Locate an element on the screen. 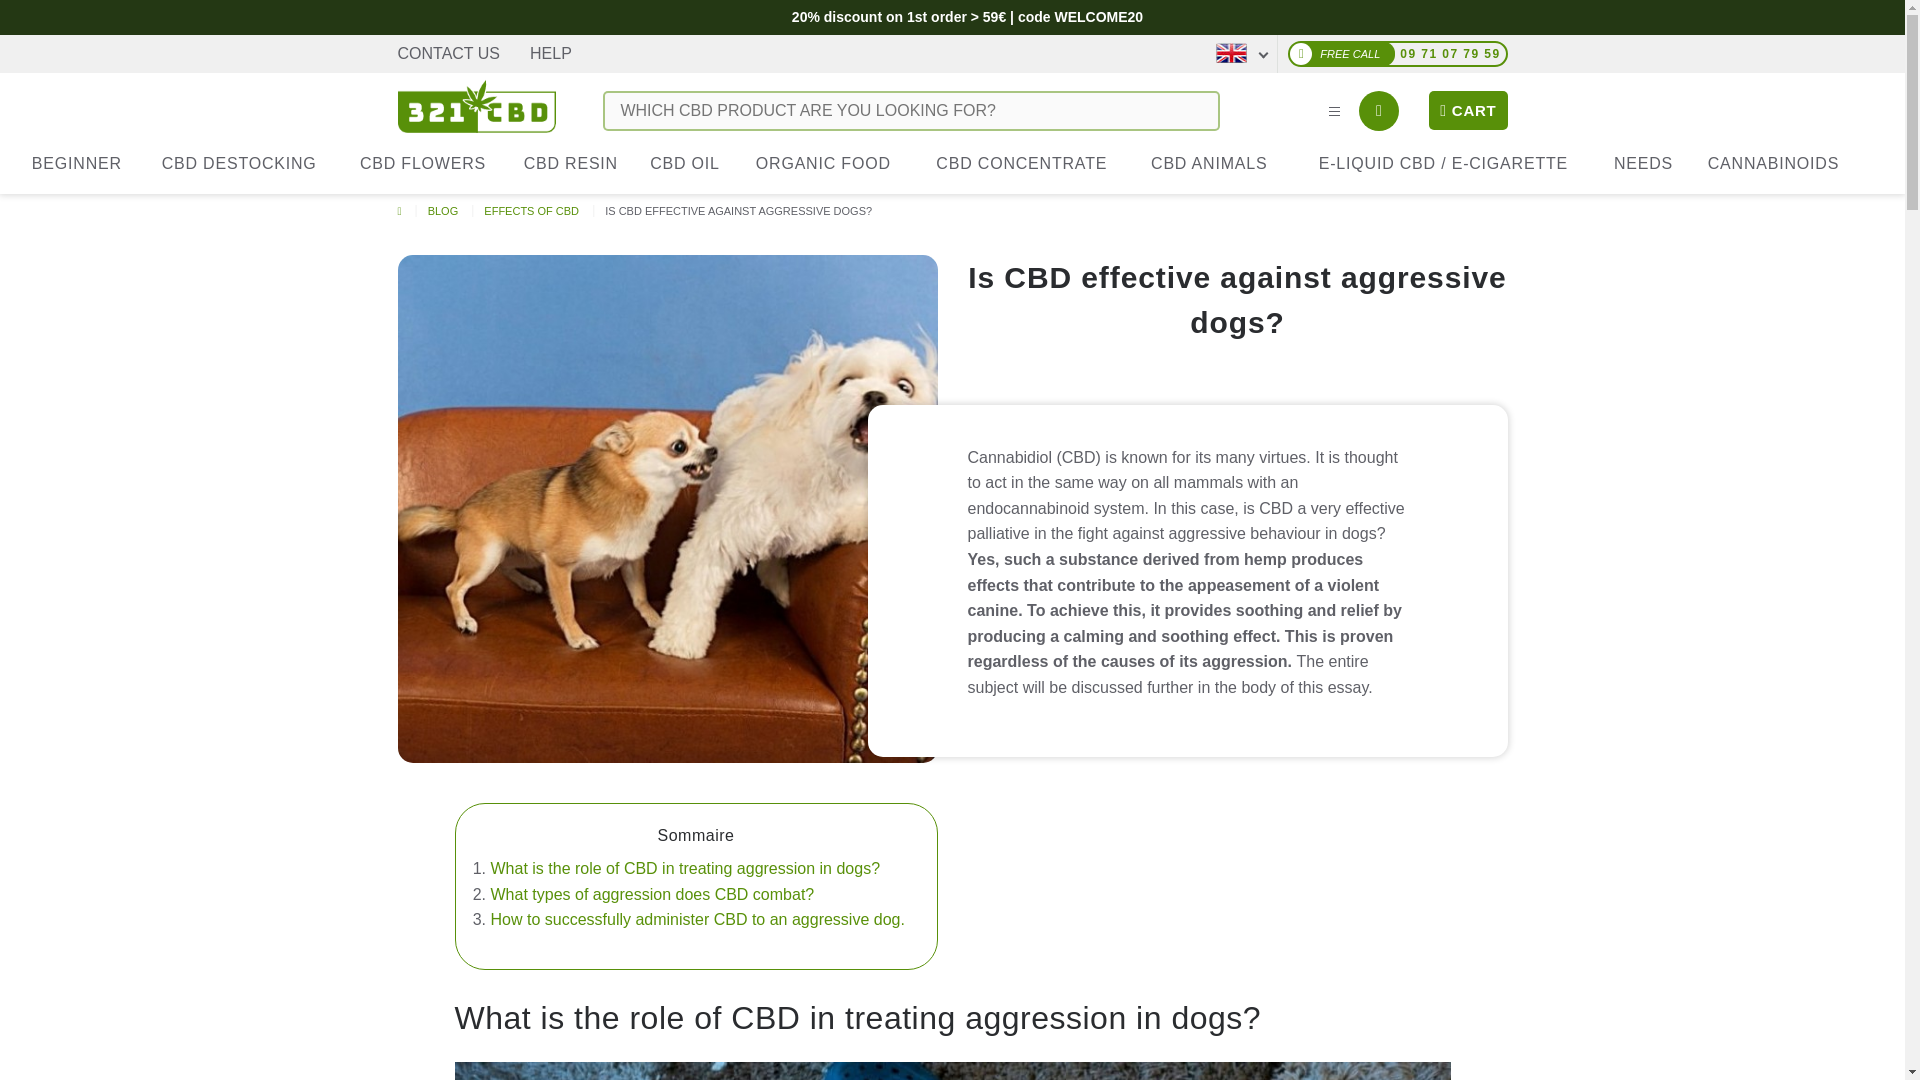 The image size is (1920, 1080). CART is located at coordinates (1468, 110).